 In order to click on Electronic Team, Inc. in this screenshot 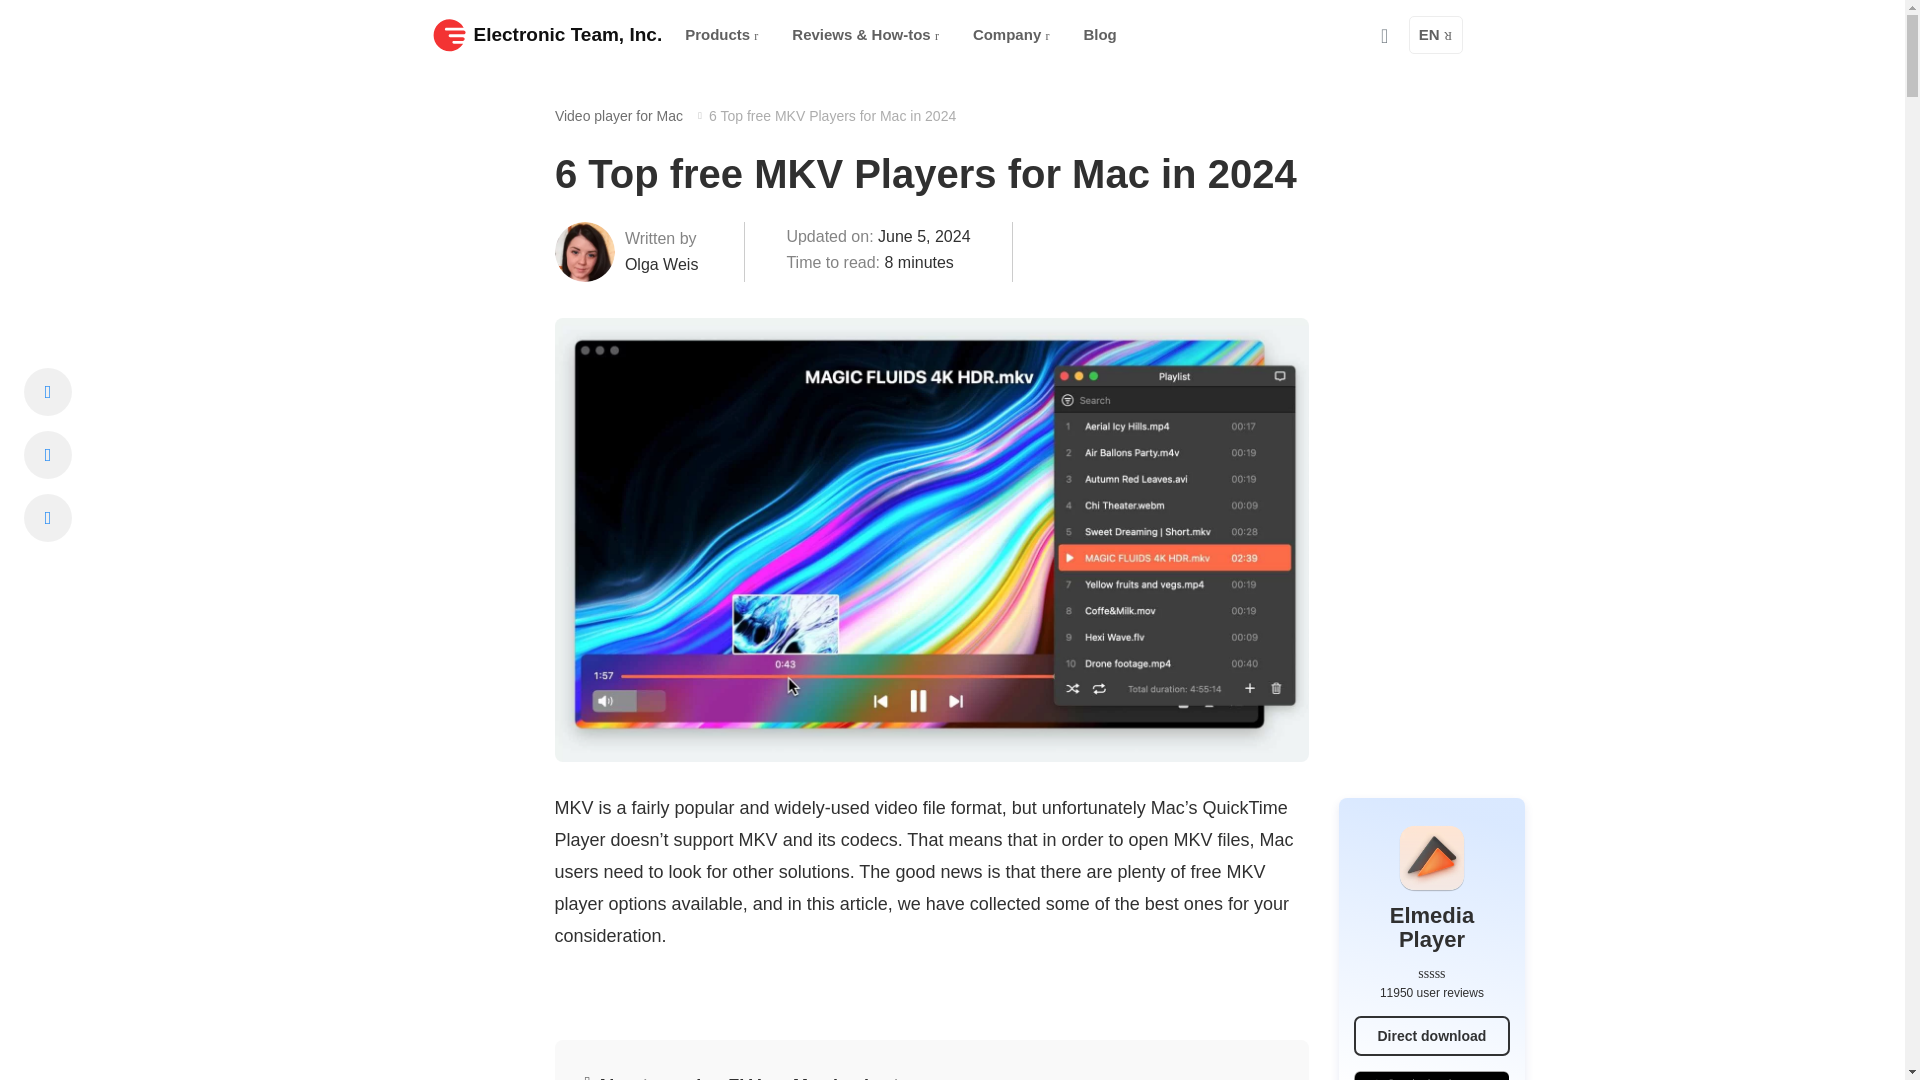, I will do `click(547, 34)`.